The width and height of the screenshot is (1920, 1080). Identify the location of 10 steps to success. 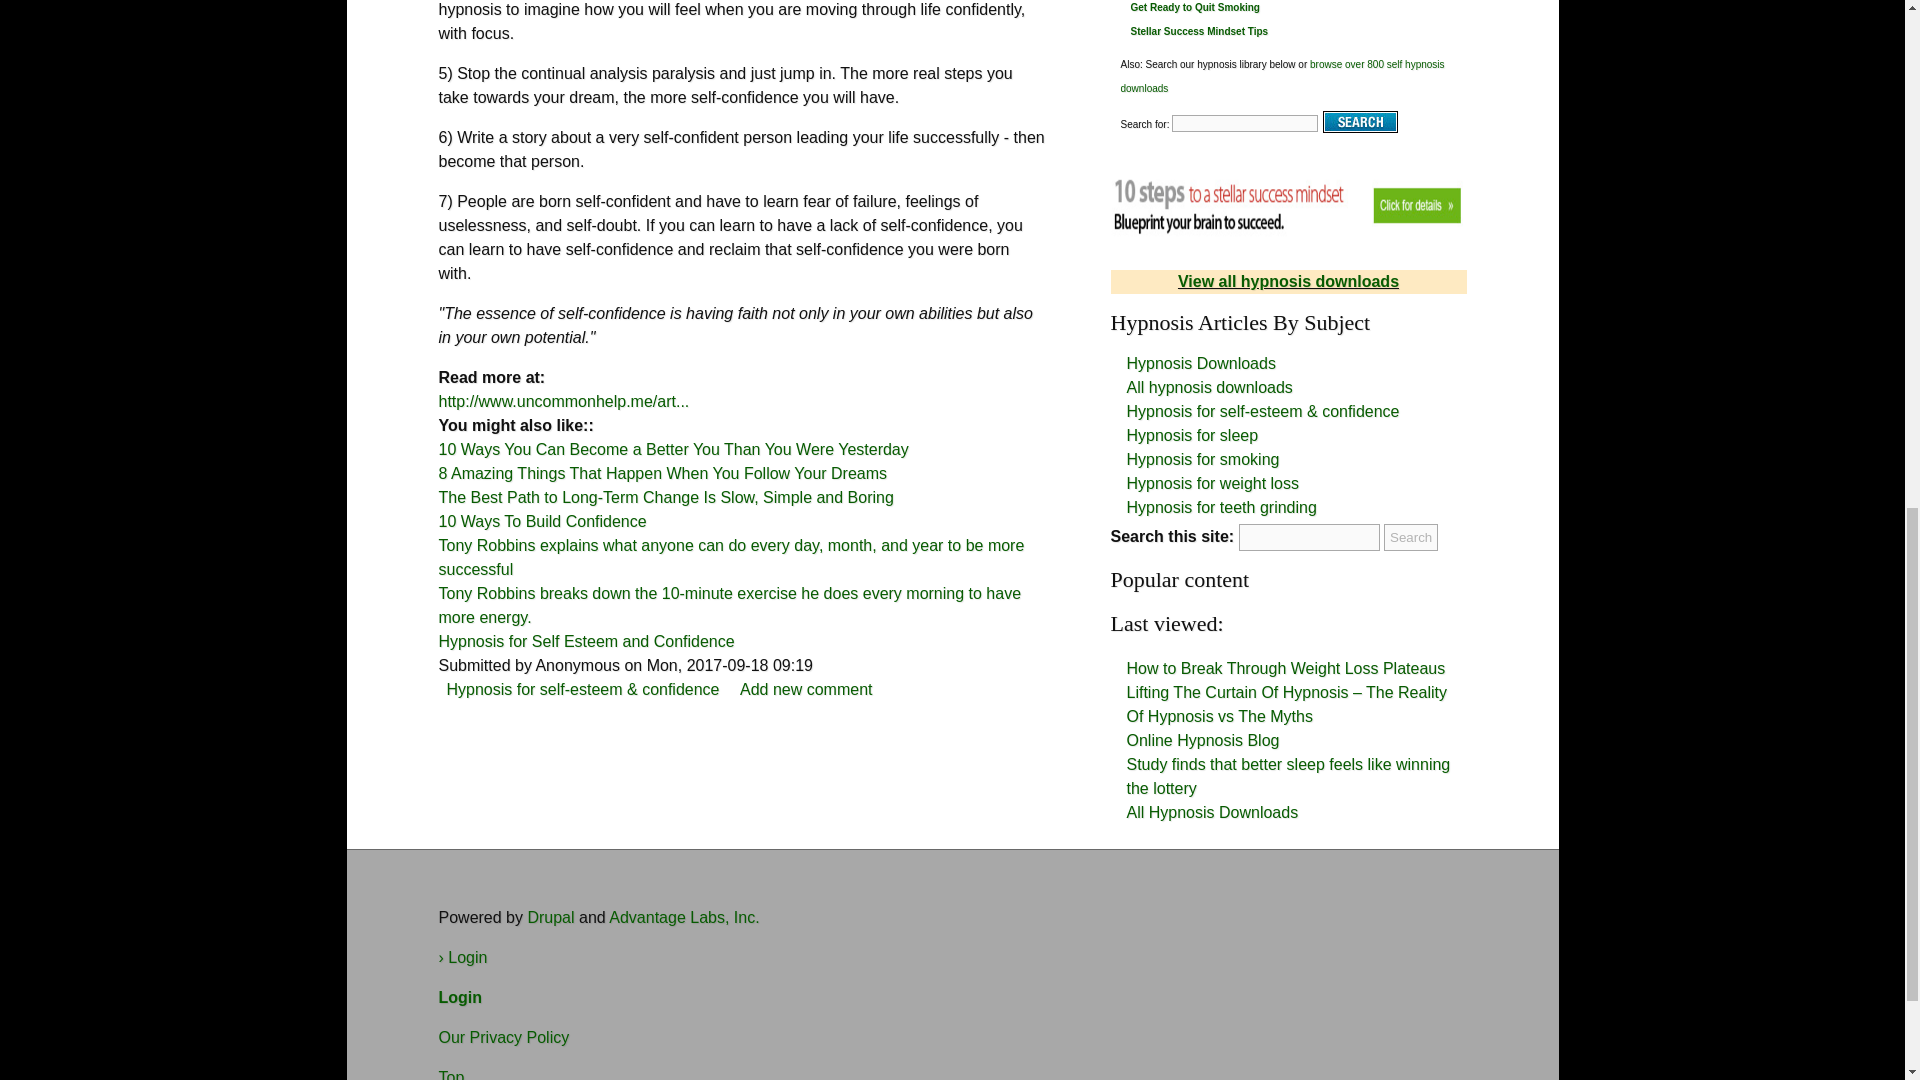
(1288, 202).